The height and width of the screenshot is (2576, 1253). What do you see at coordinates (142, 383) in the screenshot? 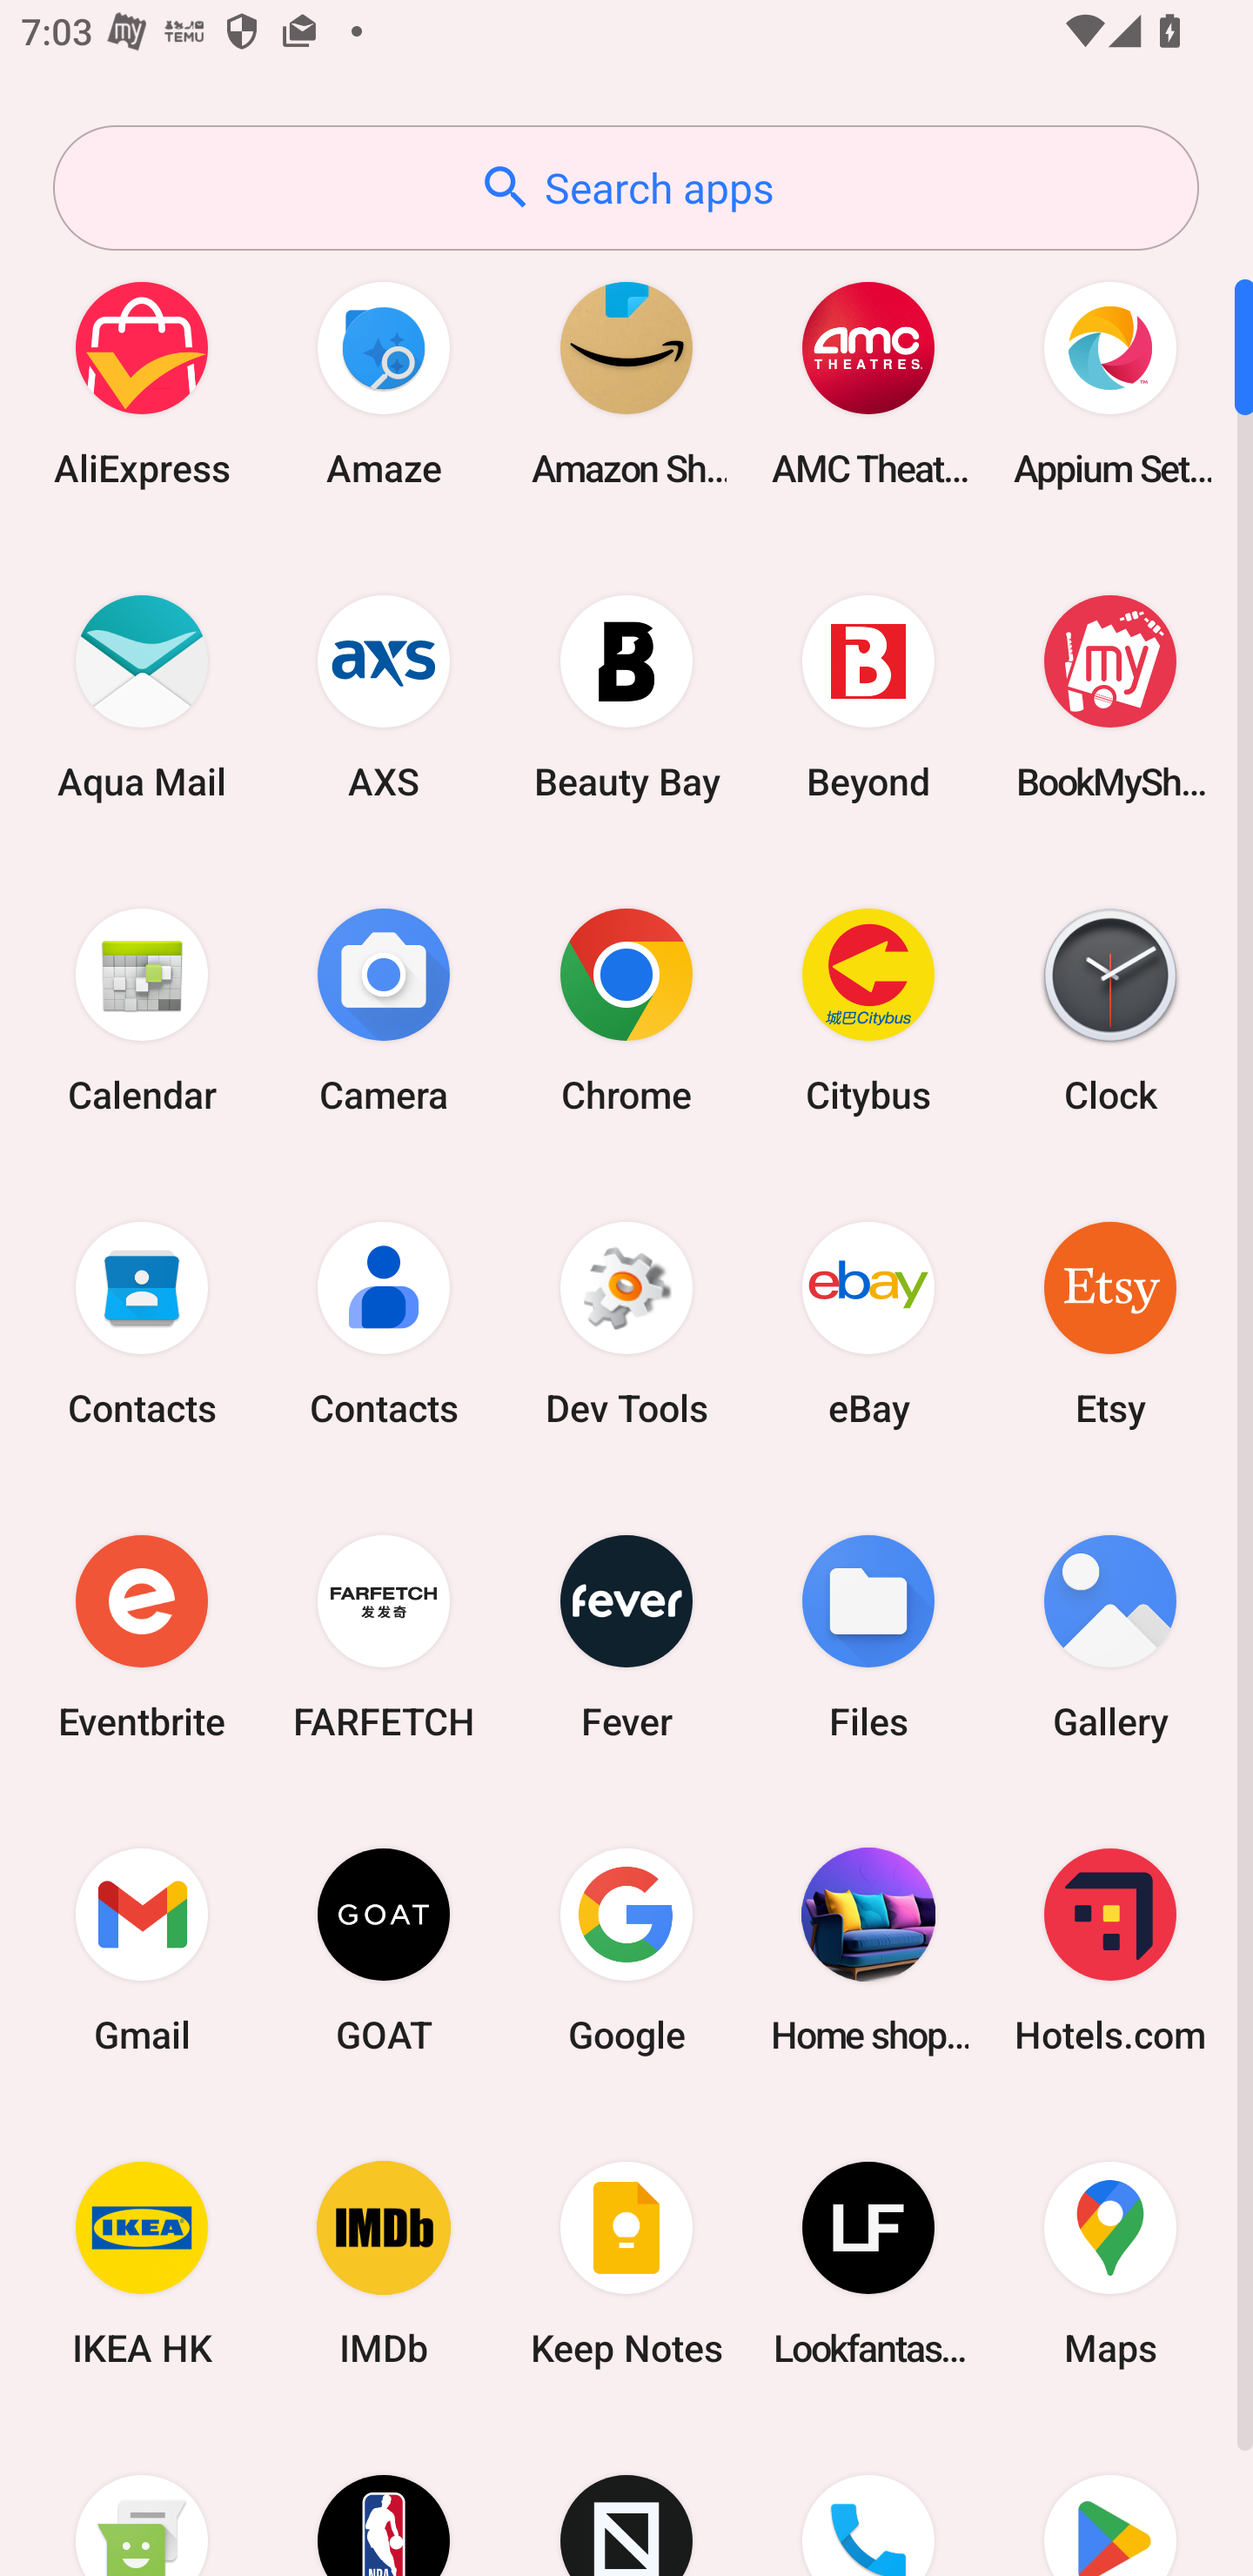
I see `AliExpress` at bounding box center [142, 383].